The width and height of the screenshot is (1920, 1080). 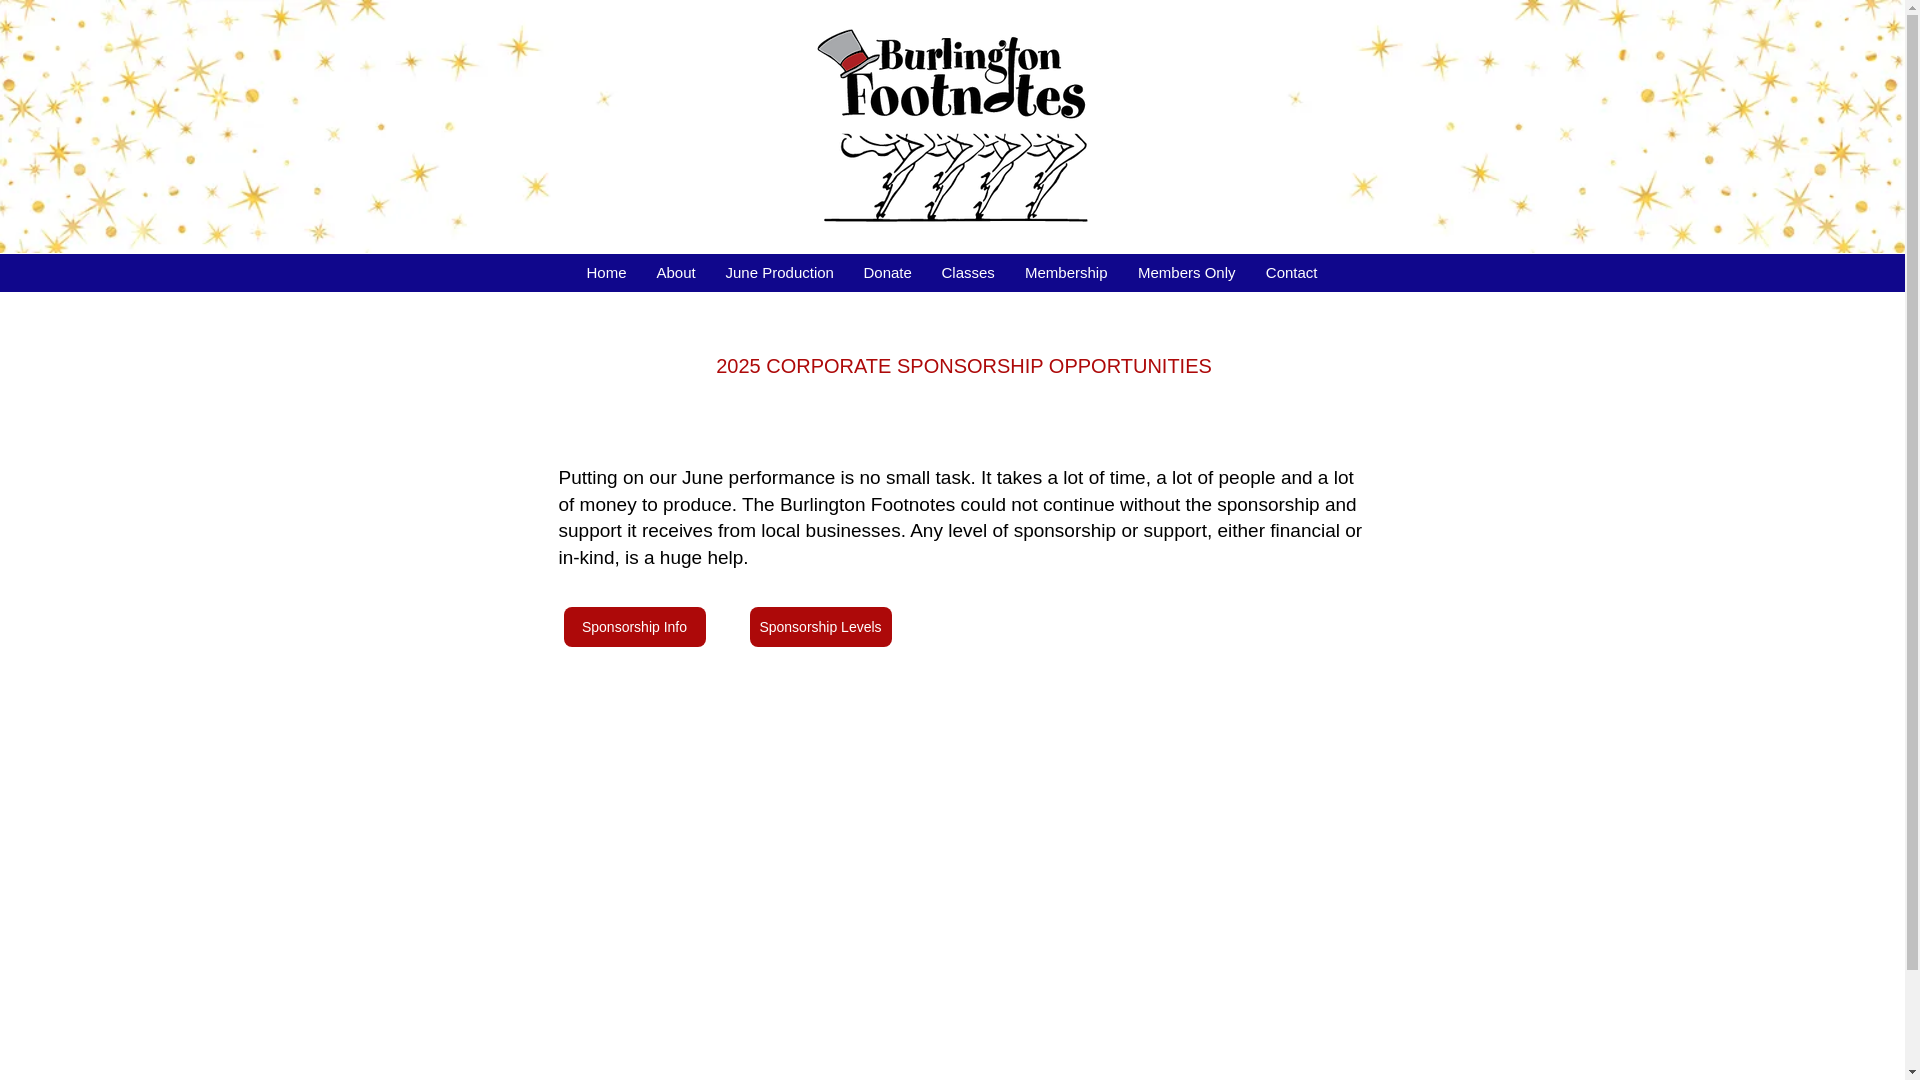 What do you see at coordinates (676, 272) in the screenshot?
I see `About` at bounding box center [676, 272].